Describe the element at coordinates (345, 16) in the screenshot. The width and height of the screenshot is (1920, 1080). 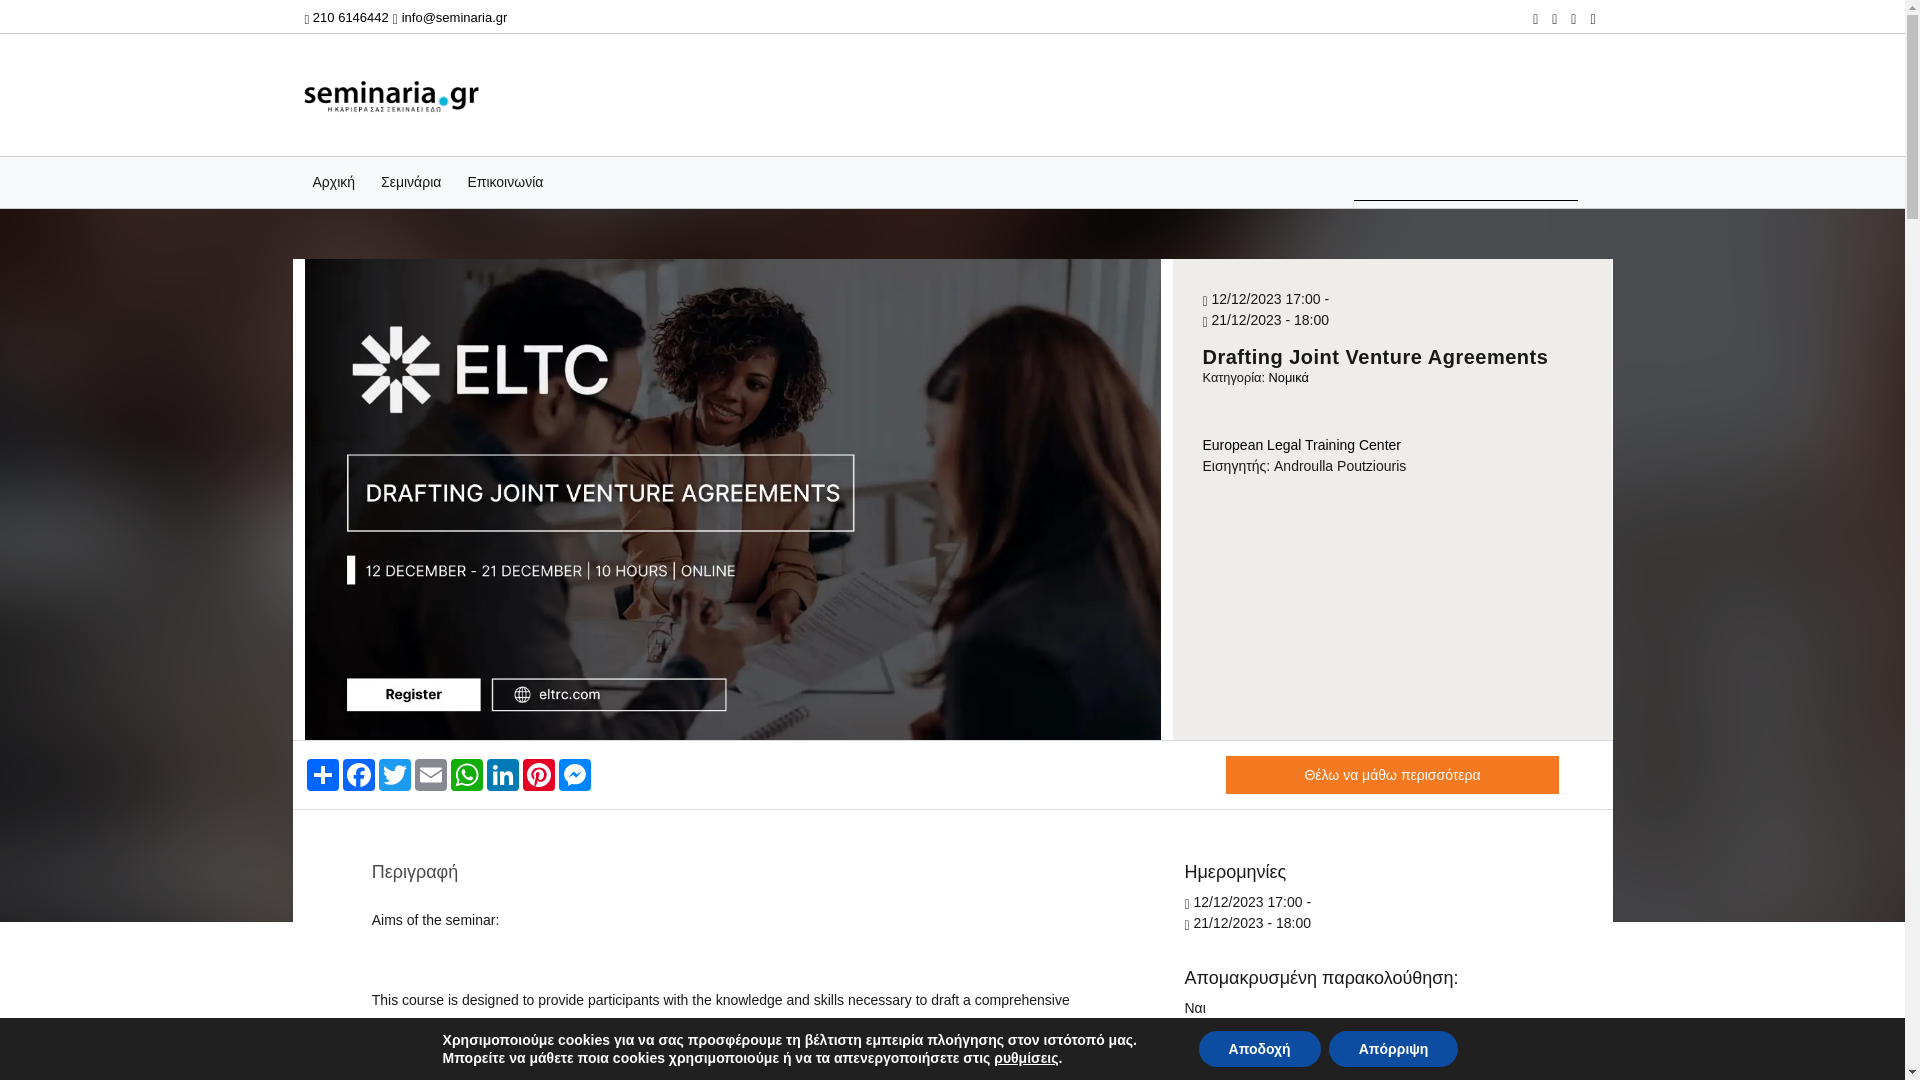
I see `210 6146442` at that location.